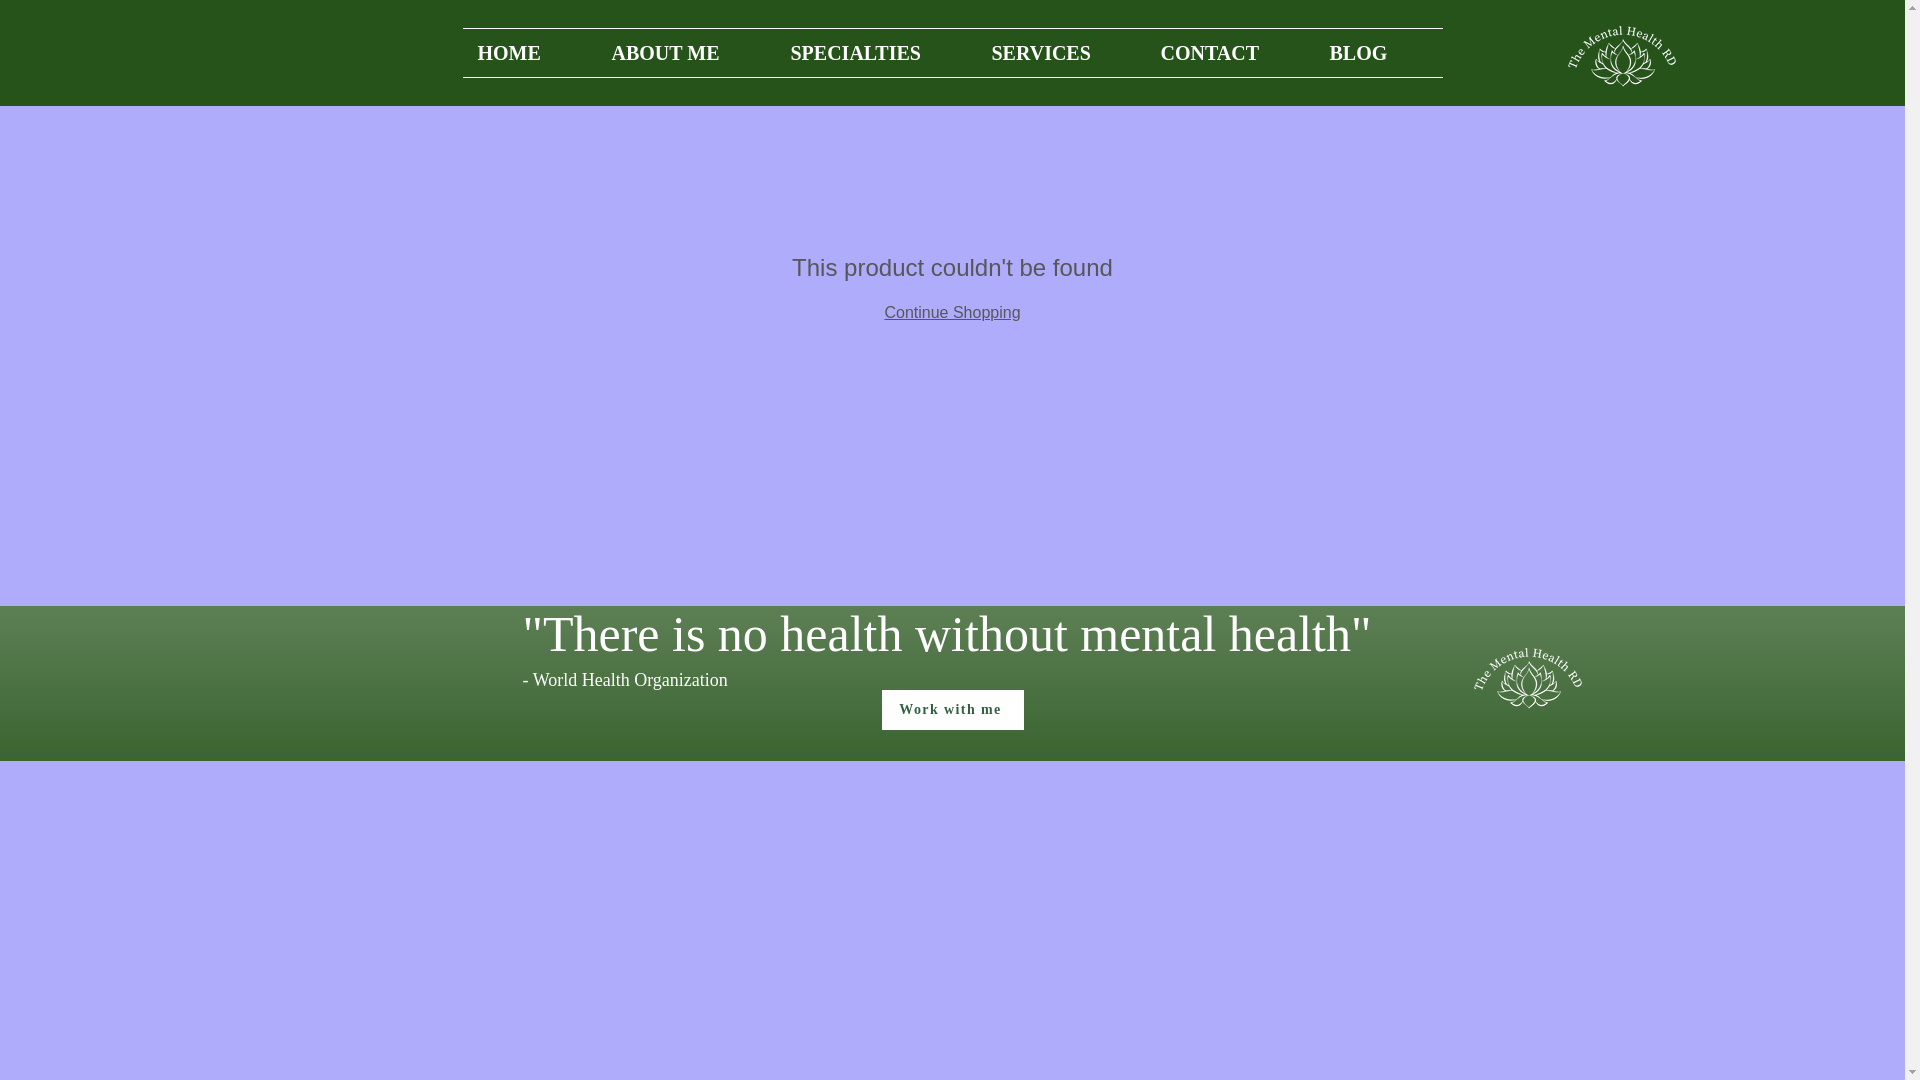  What do you see at coordinates (876, 52) in the screenshot?
I see `SPECIALTIES` at bounding box center [876, 52].